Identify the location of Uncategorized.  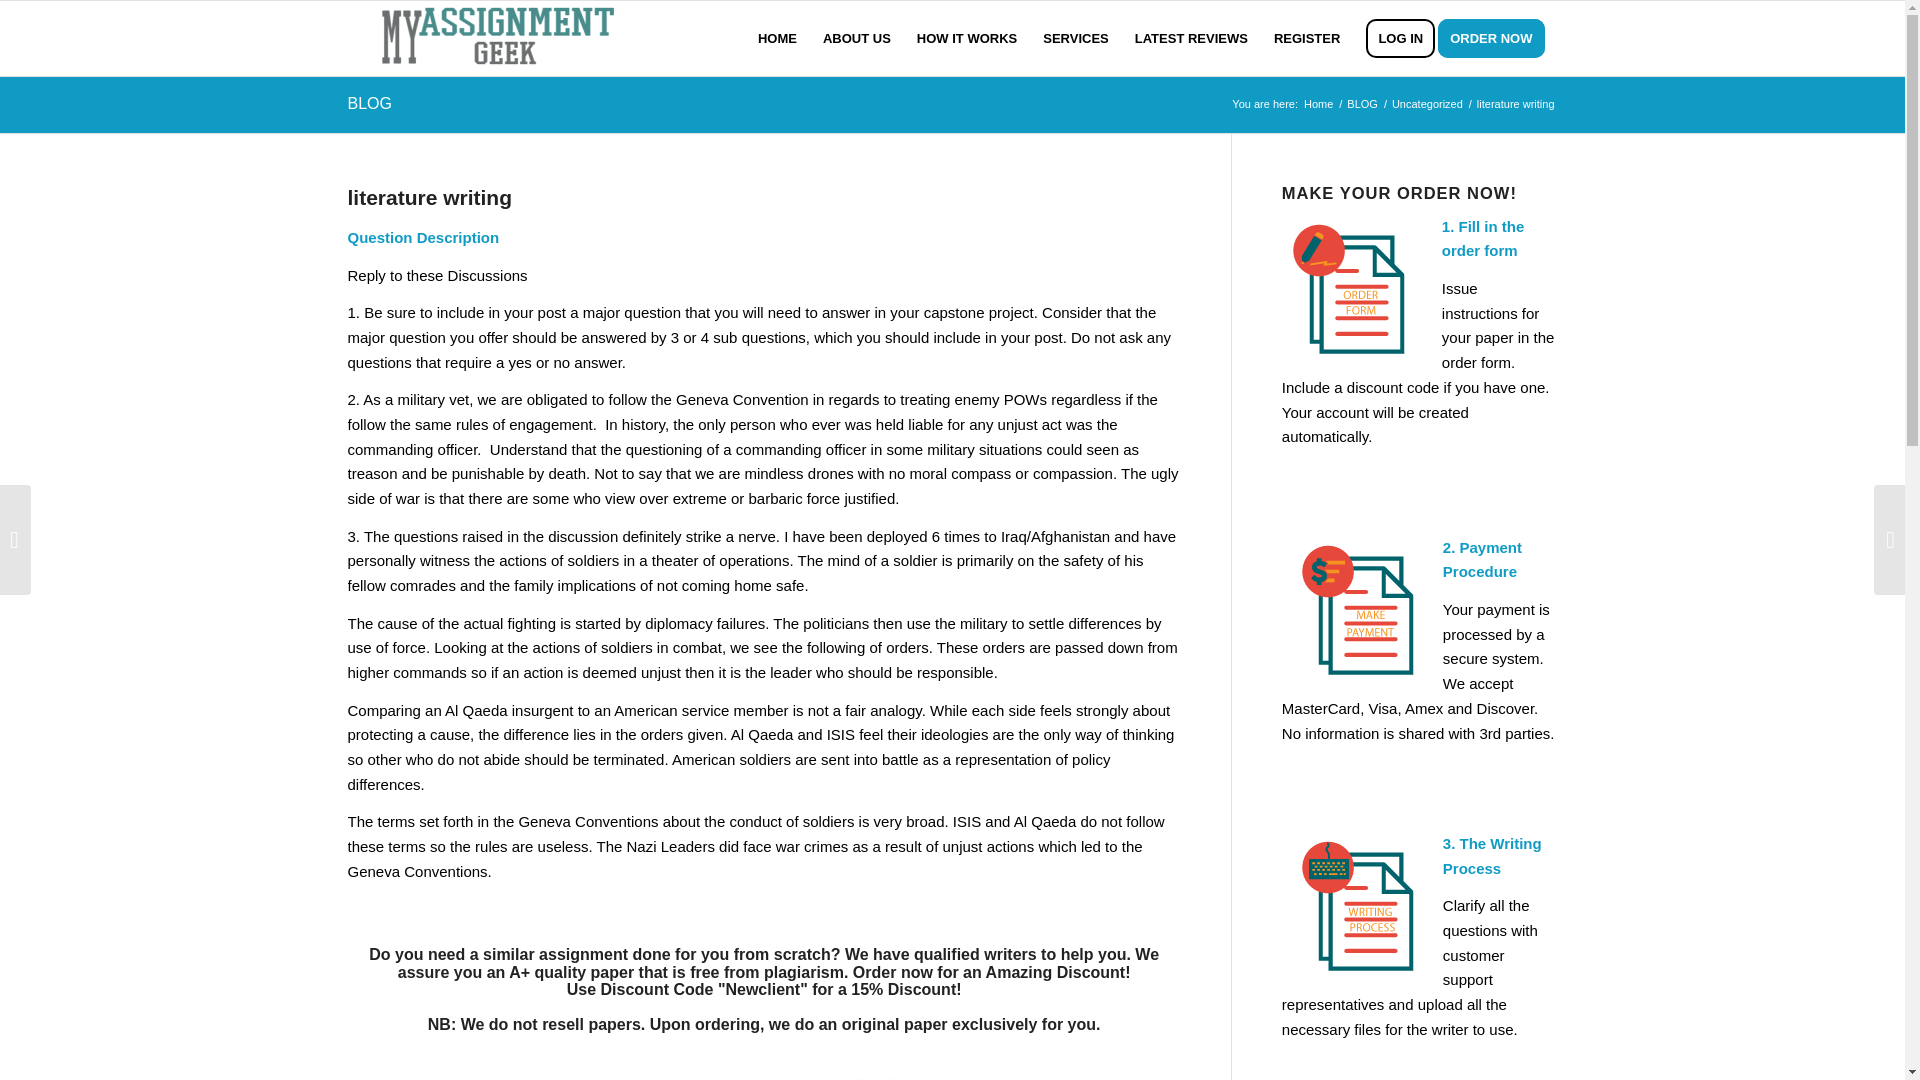
(1427, 104).